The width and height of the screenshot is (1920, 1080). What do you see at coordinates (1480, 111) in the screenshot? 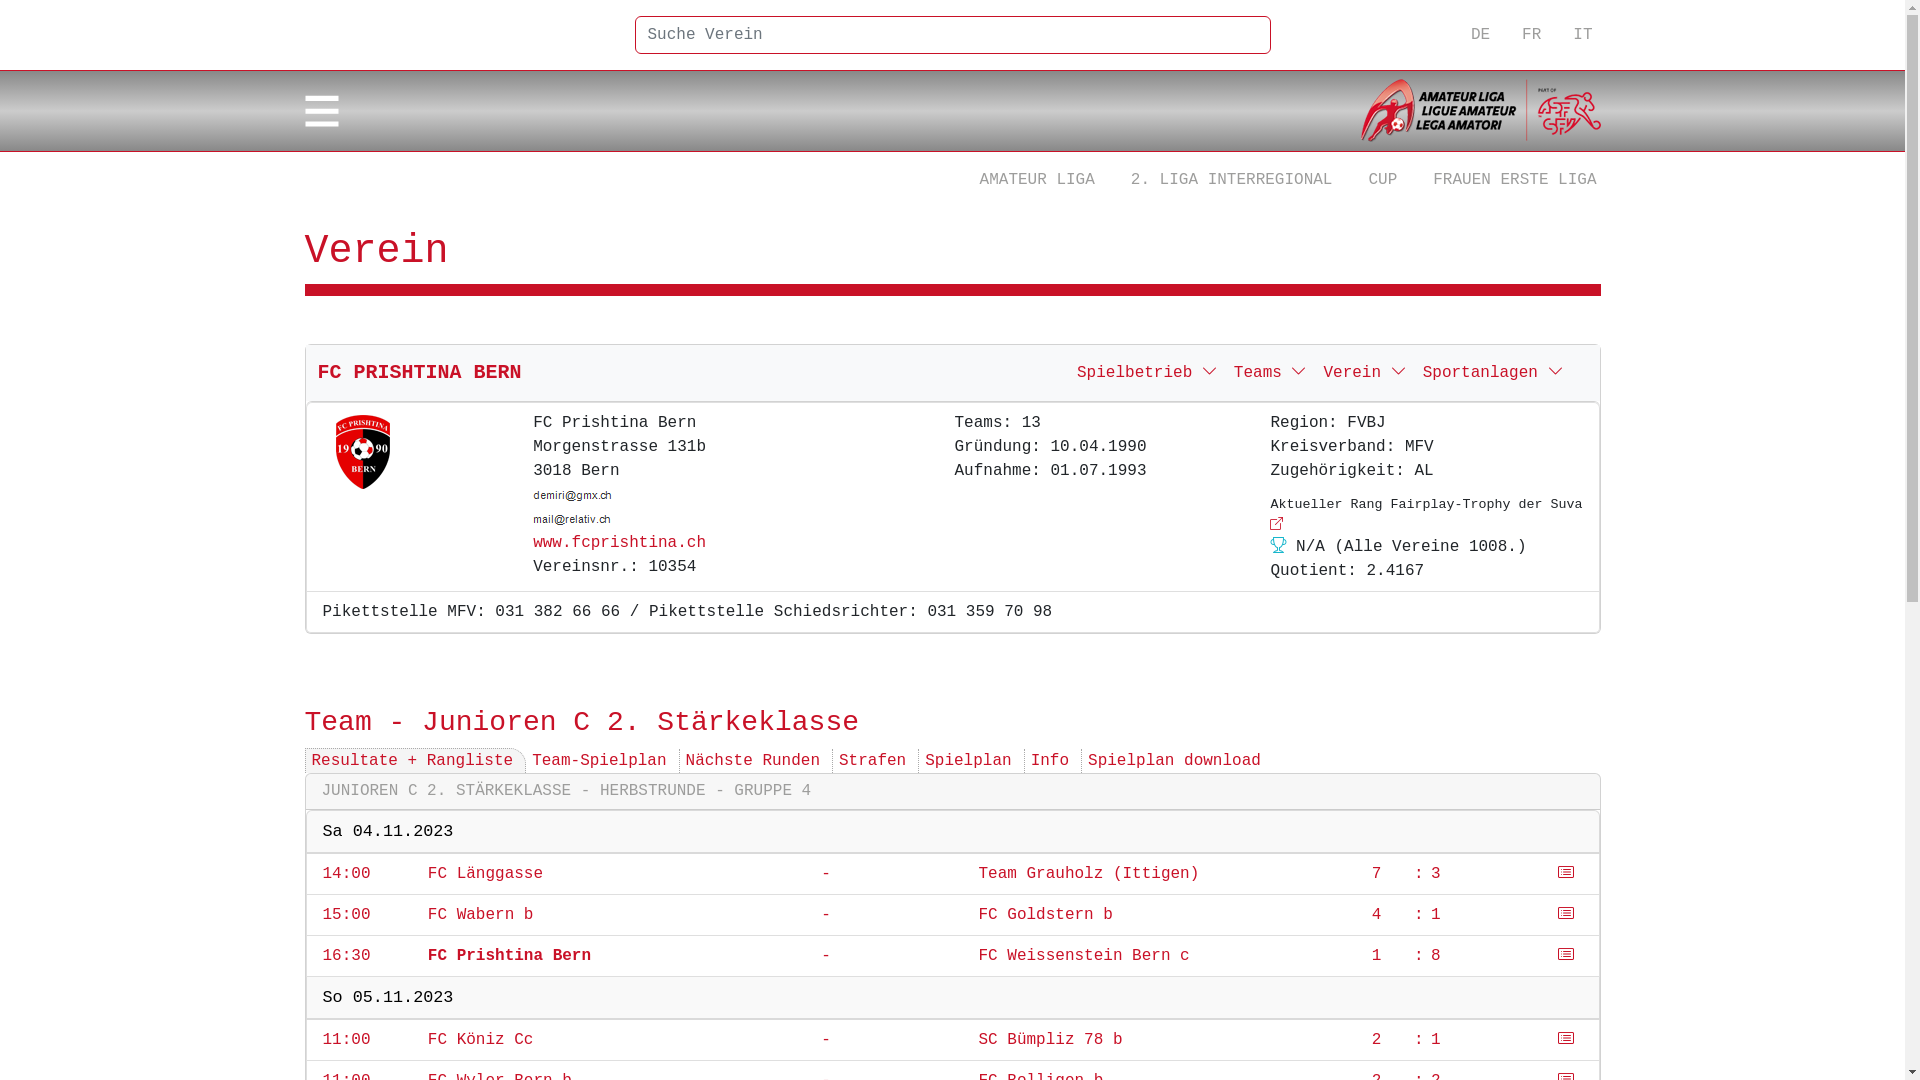
I see `AL / LA` at bounding box center [1480, 111].